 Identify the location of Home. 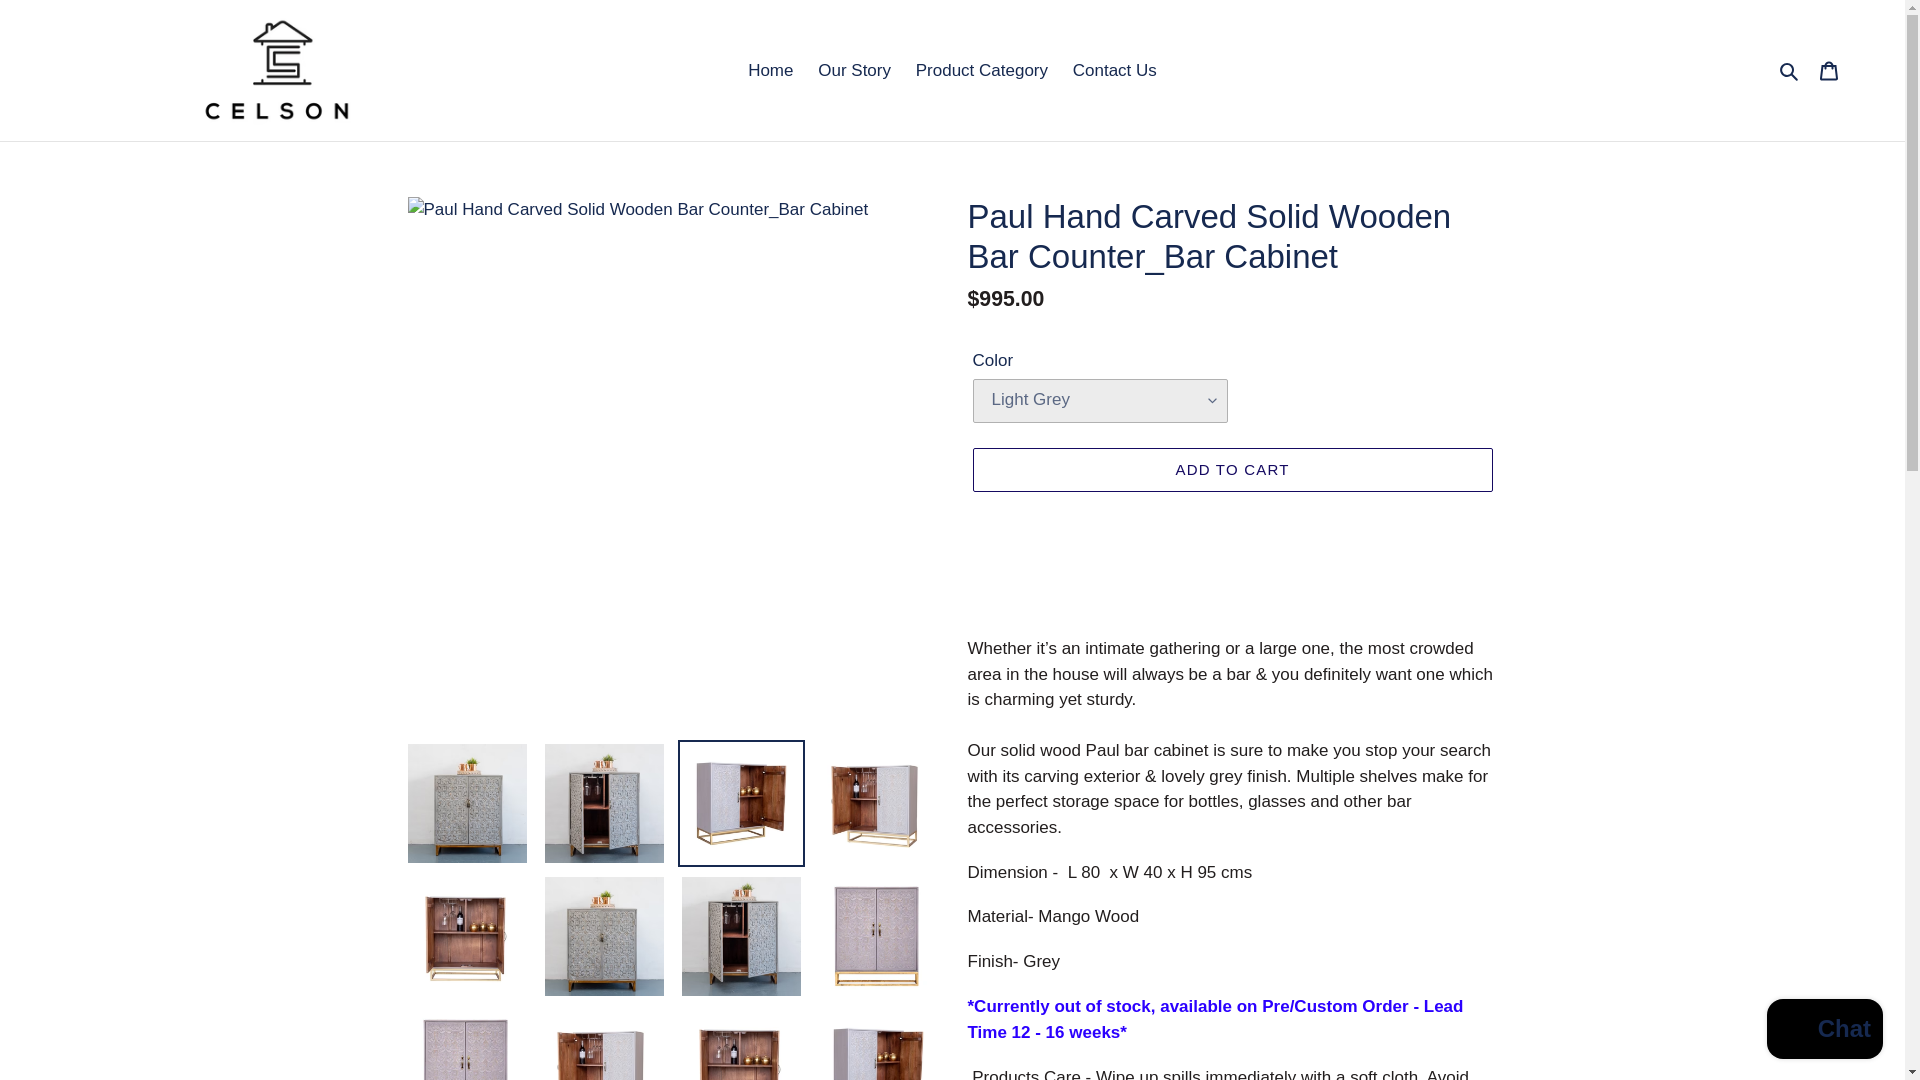
(770, 71).